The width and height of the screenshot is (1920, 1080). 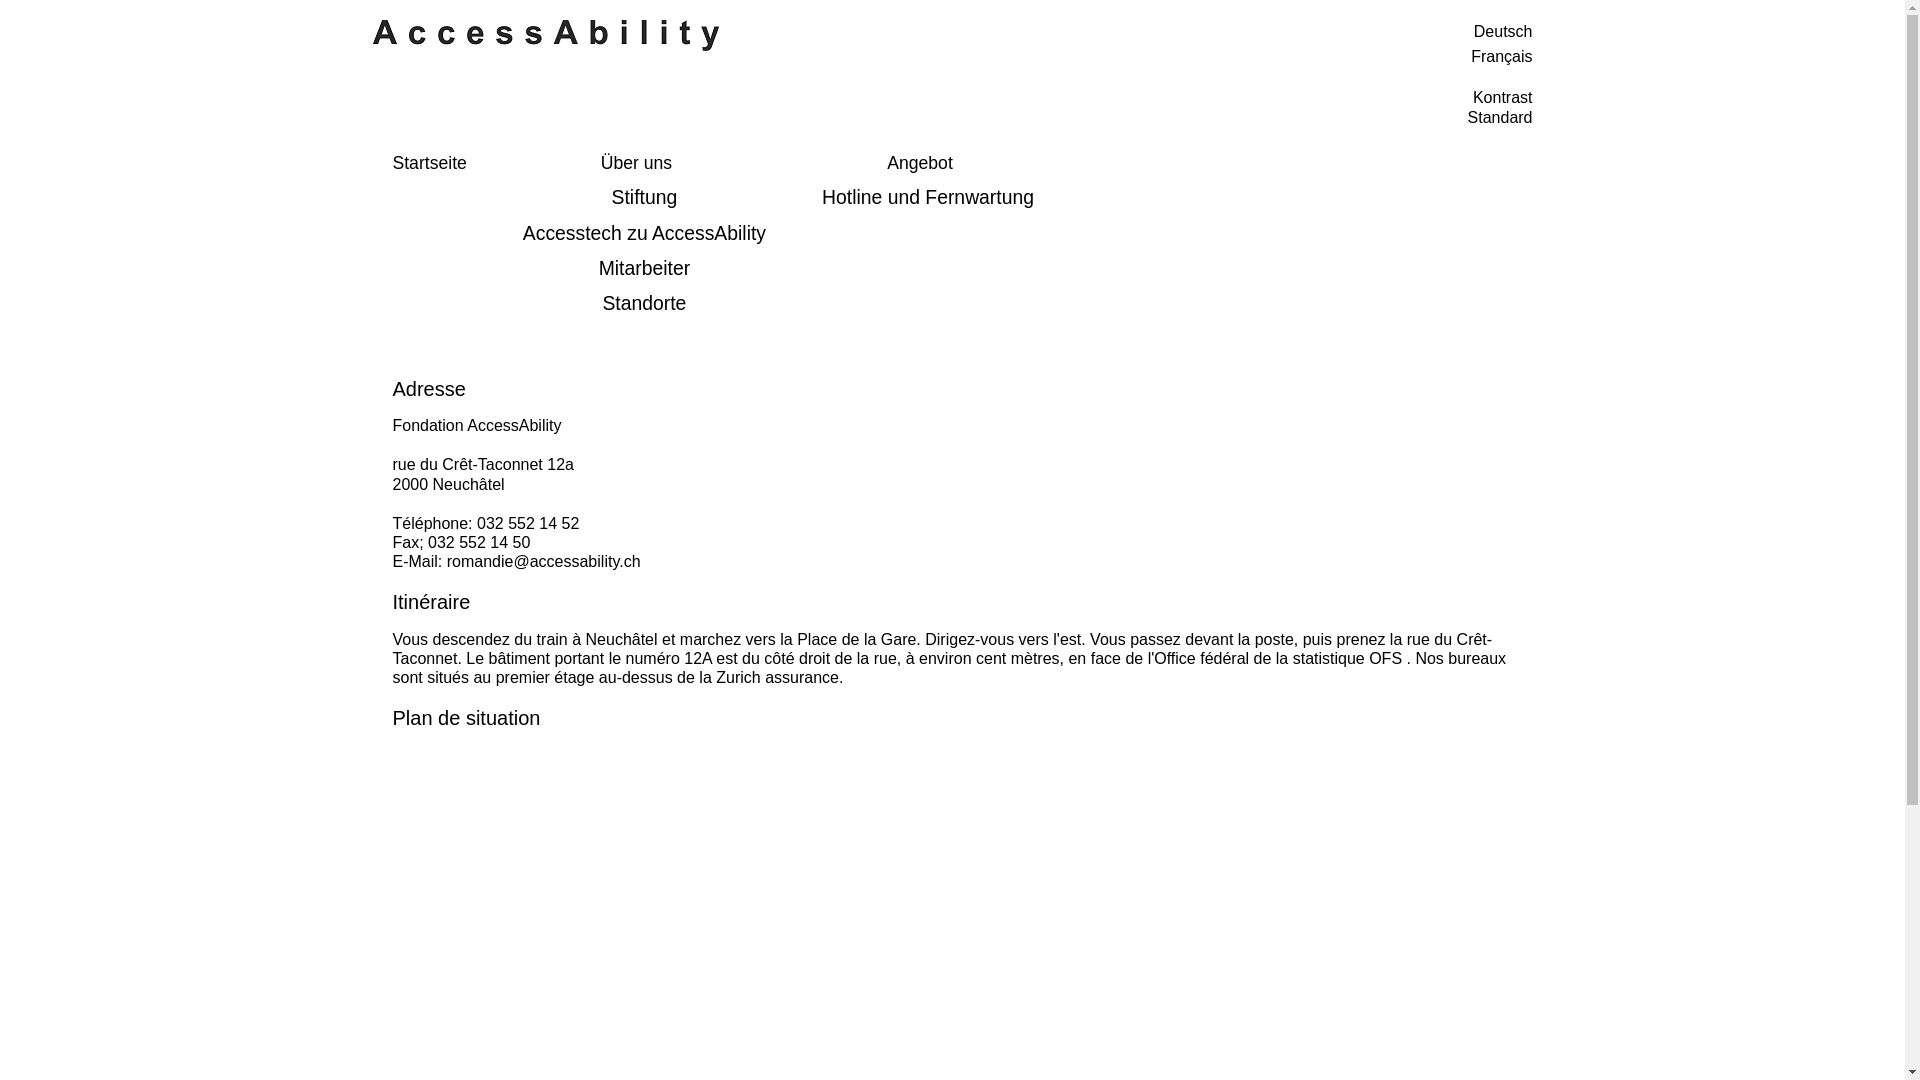 I want to click on Mitarbeiter, so click(x=644, y=268).